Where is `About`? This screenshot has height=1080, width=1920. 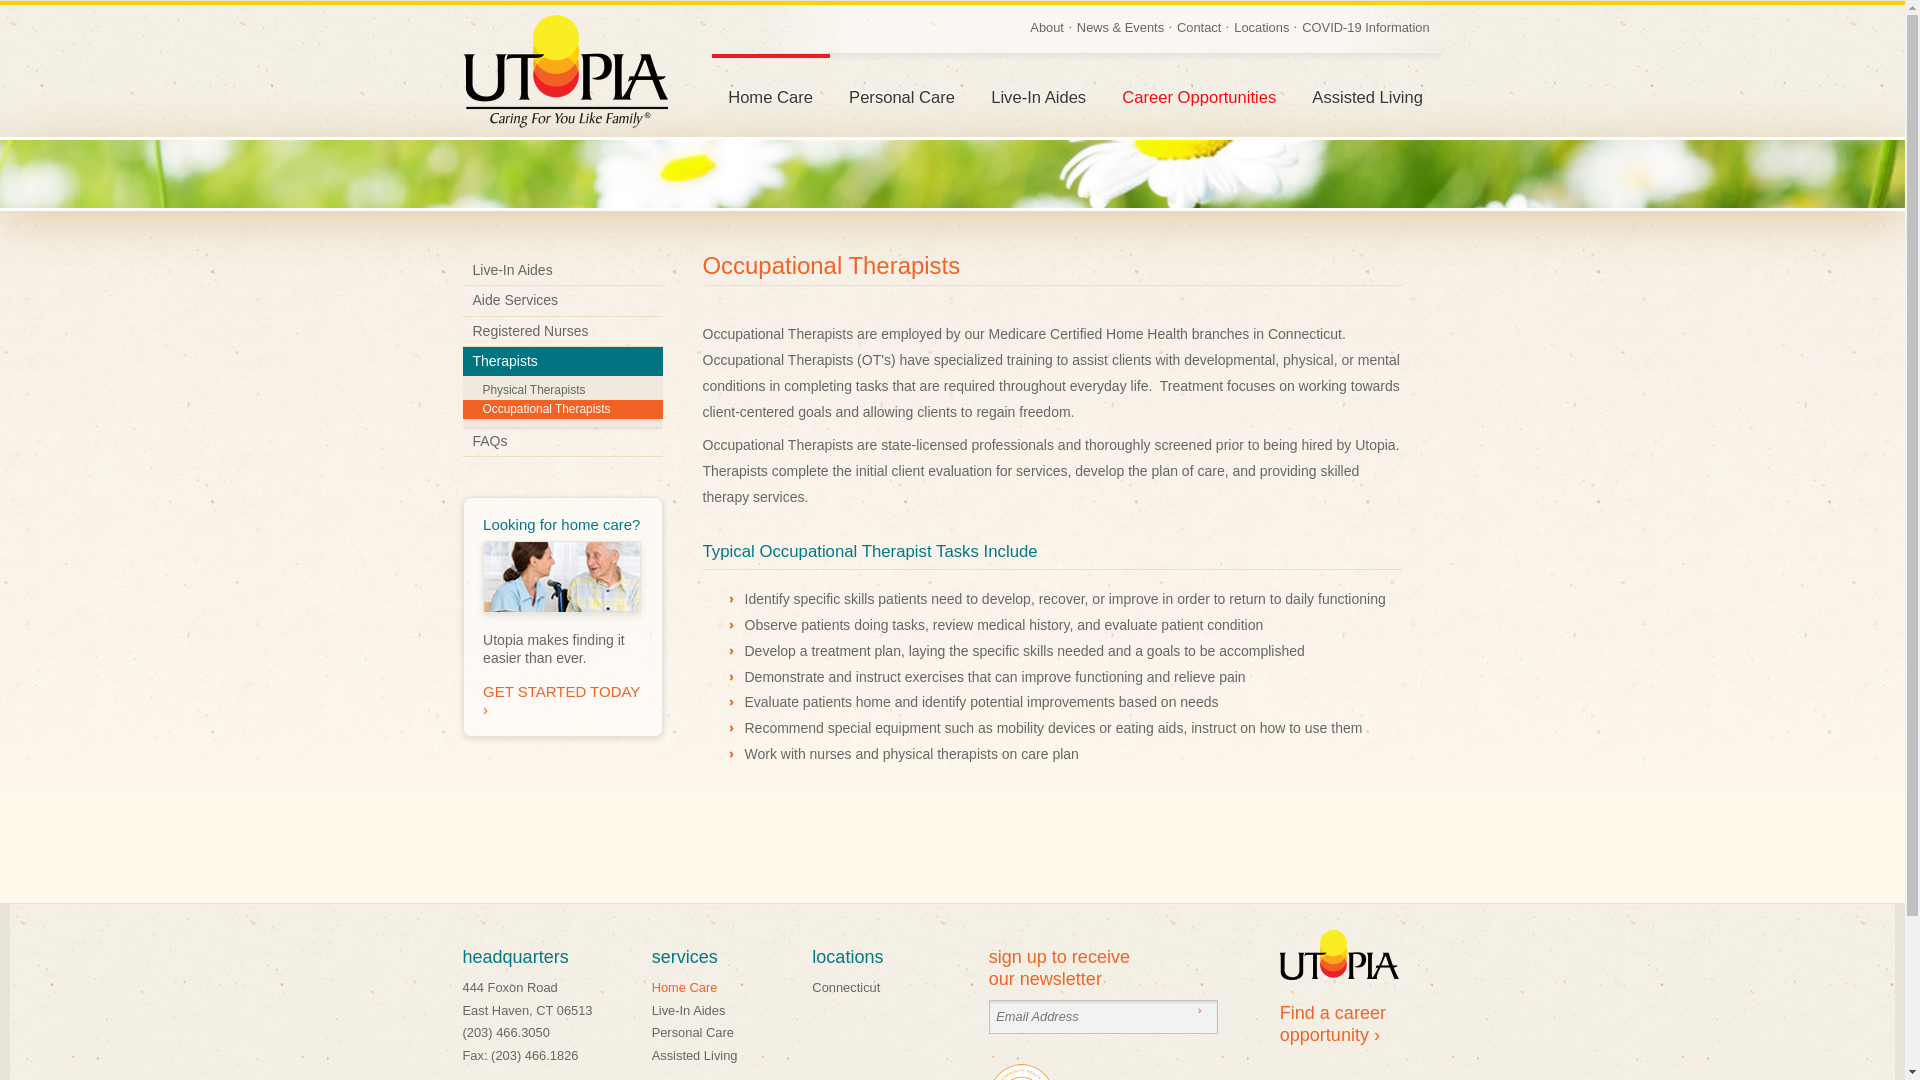
About is located at coordinates (1046, 27).